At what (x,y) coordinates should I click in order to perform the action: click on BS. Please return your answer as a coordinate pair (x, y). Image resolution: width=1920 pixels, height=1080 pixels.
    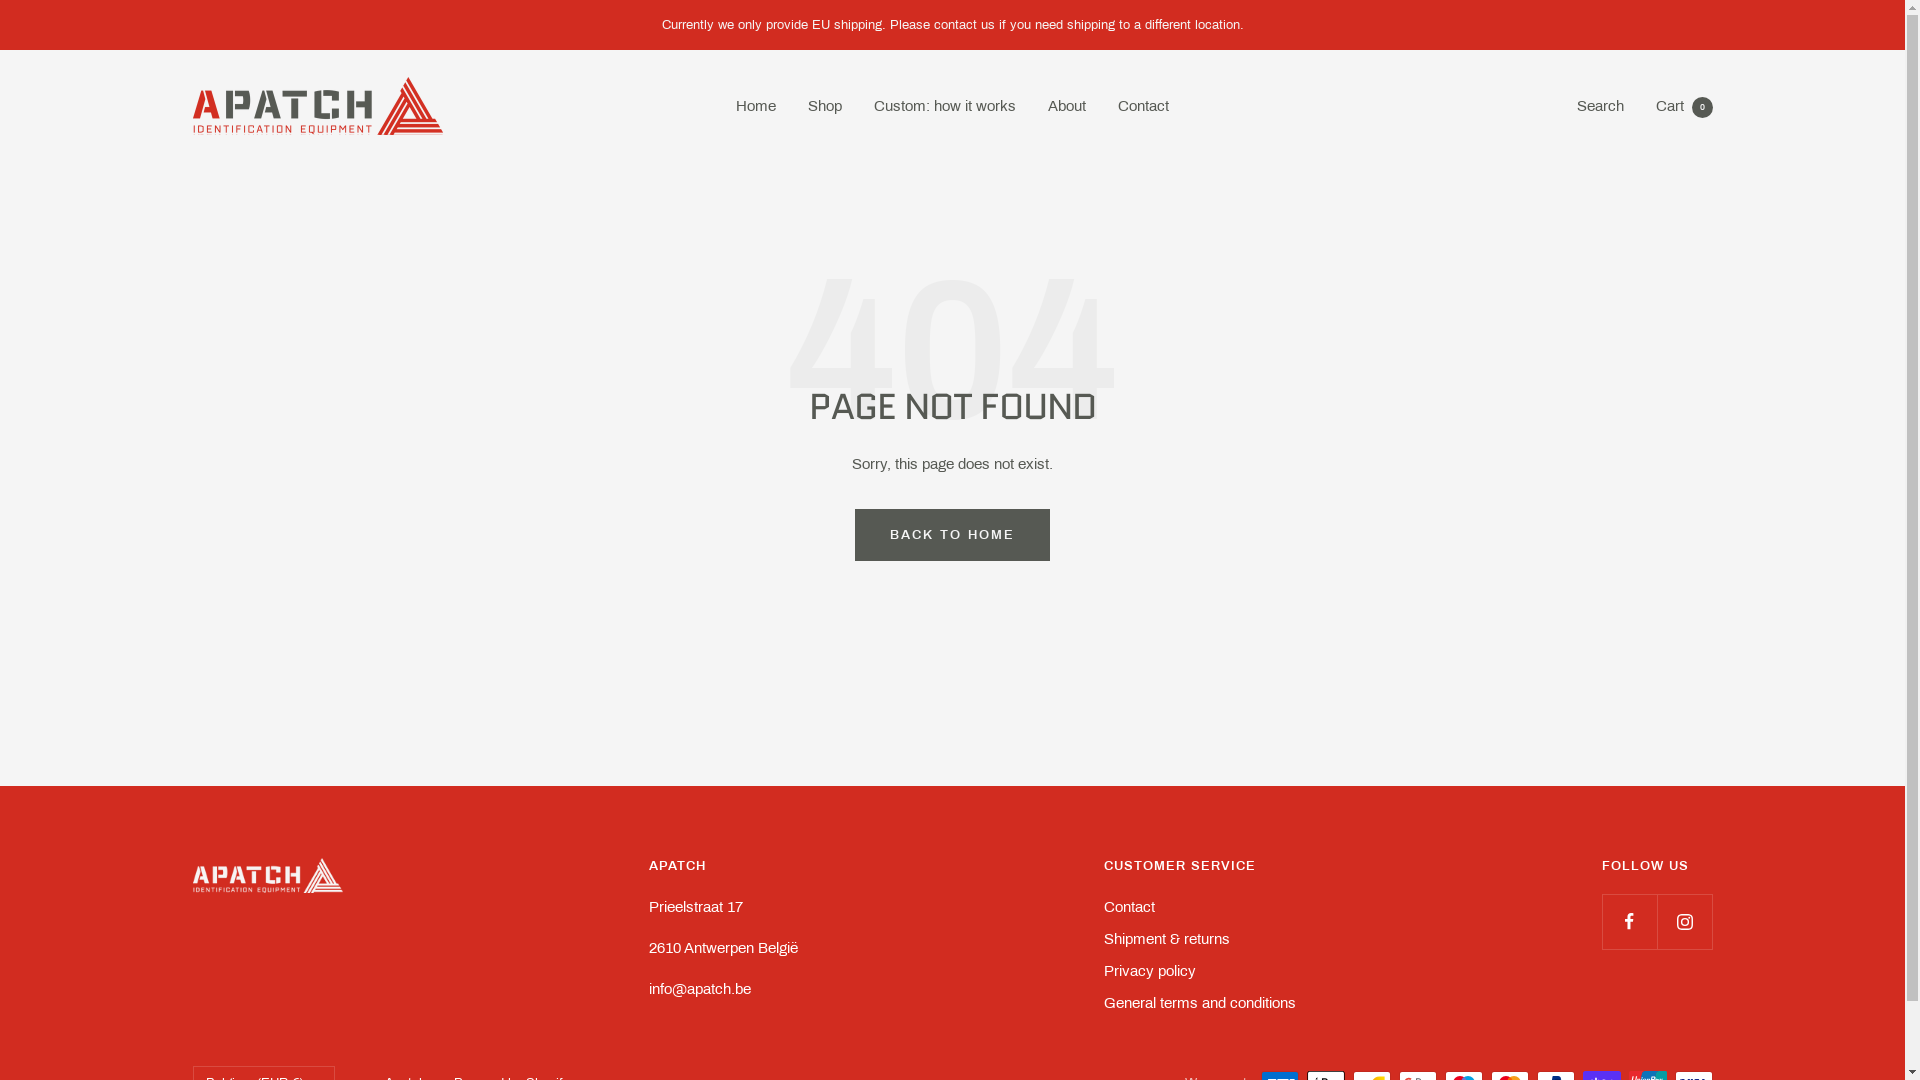
    Looking at the image, I should click on (360, 1045).